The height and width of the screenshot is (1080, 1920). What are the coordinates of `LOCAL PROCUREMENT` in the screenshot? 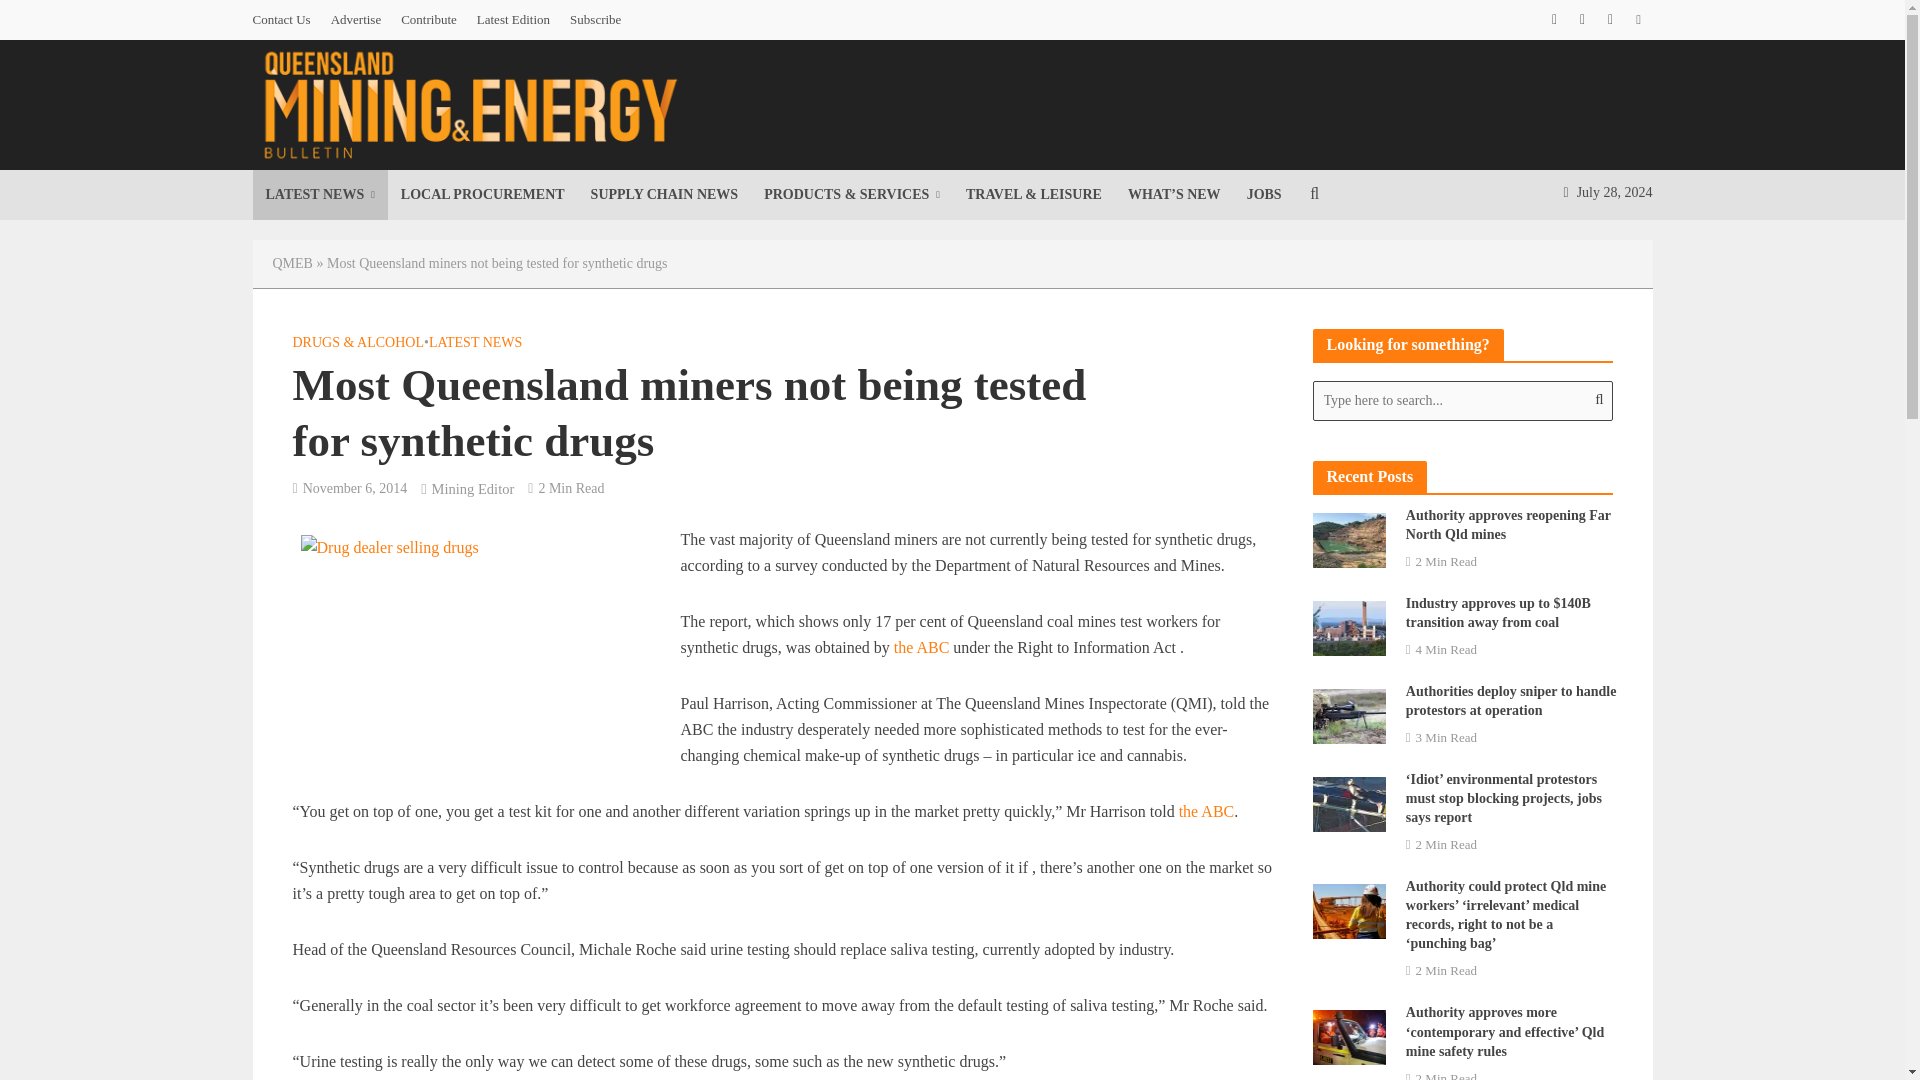 It's located at (482, 194).